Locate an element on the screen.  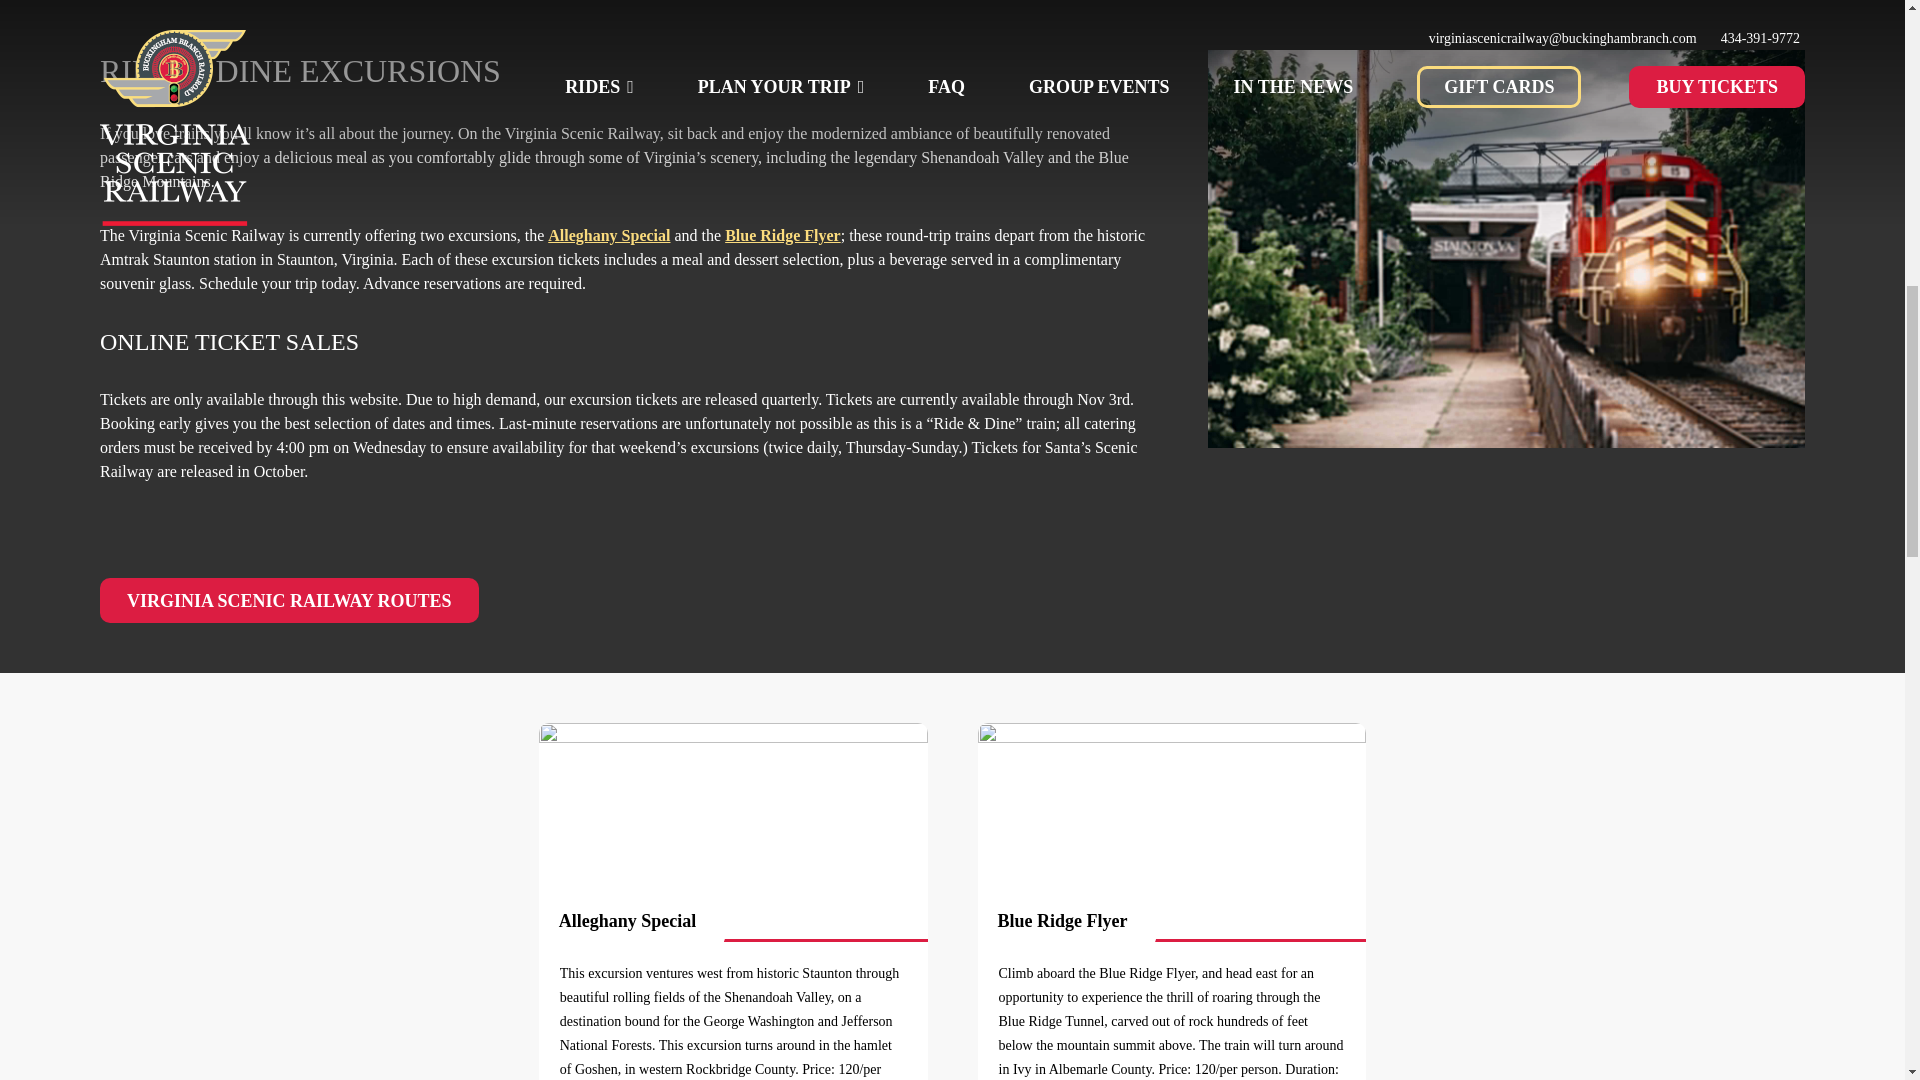
VIRGINIA SCENIC RAILWAY ROUTES is located at coordinates (288, 600).